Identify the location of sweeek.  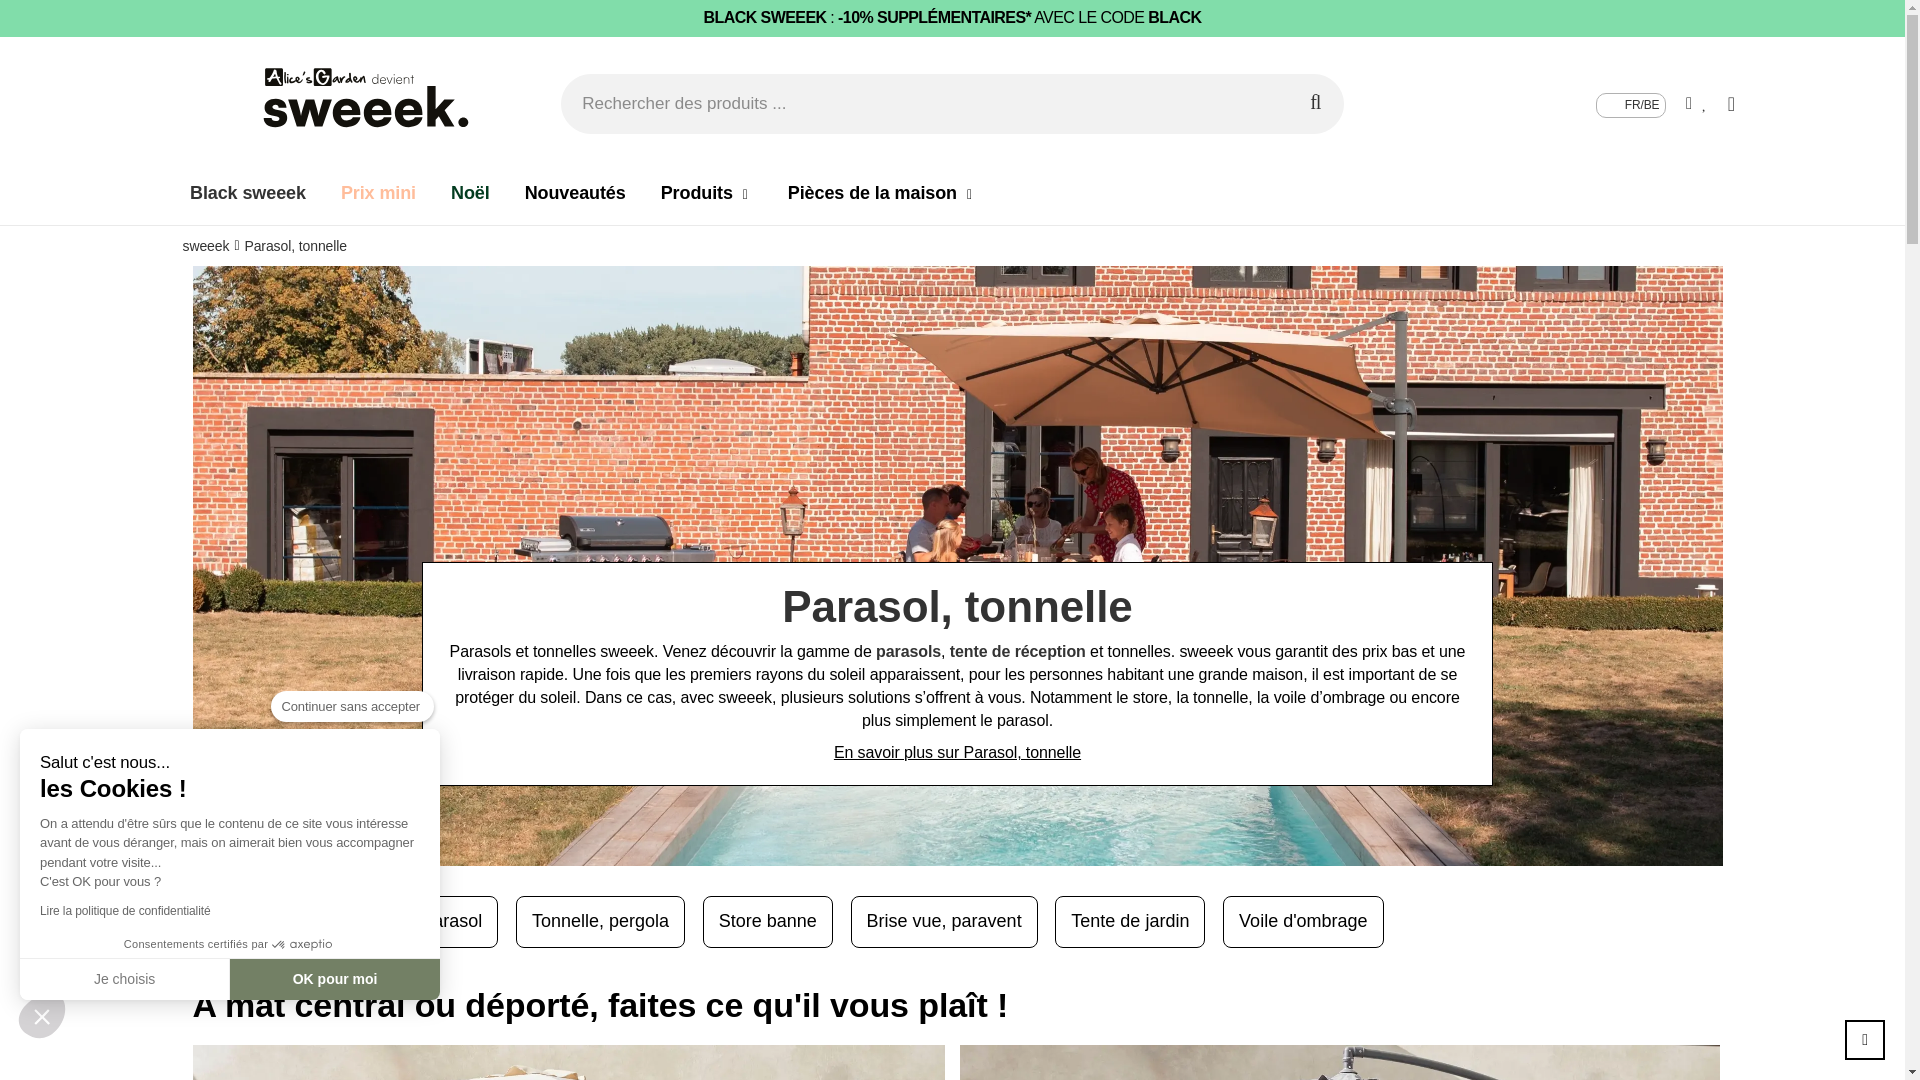
(206, 246).